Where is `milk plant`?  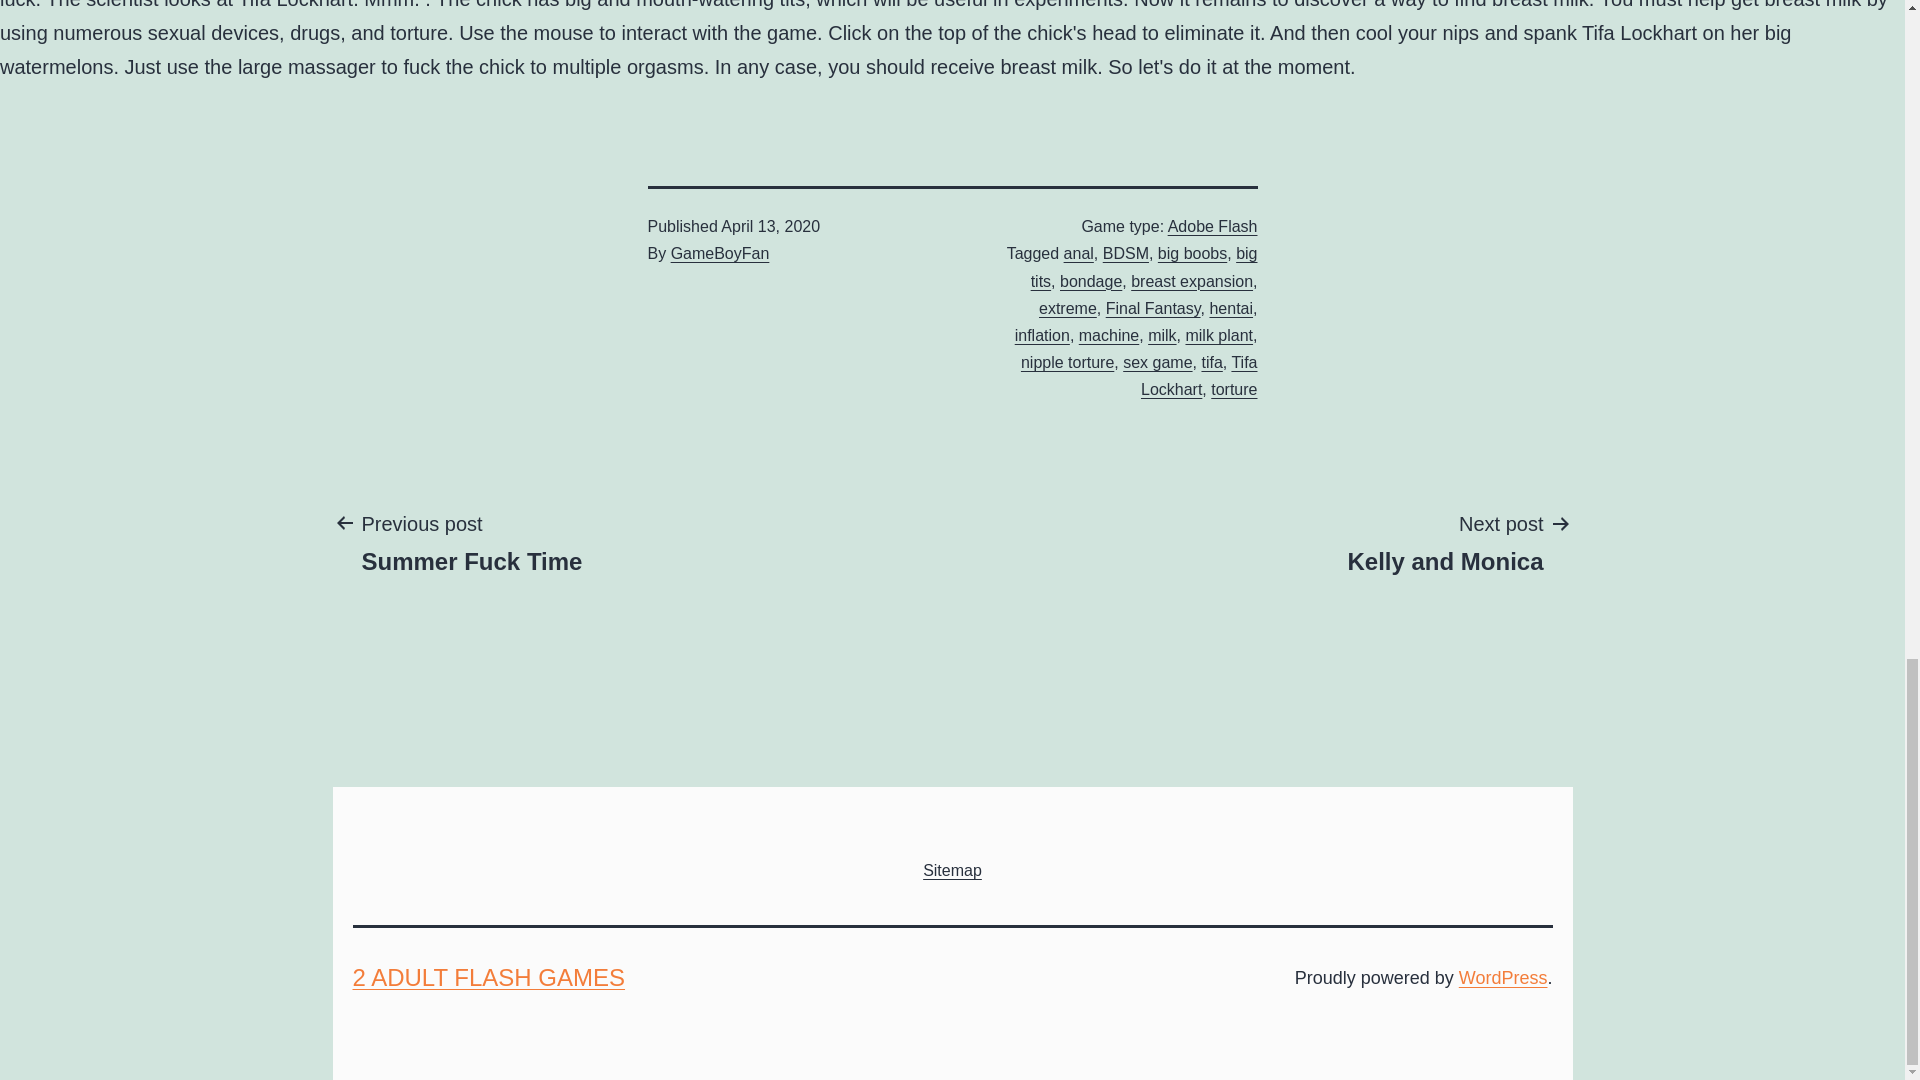
milk plant is located at coordinates (1218, 336).